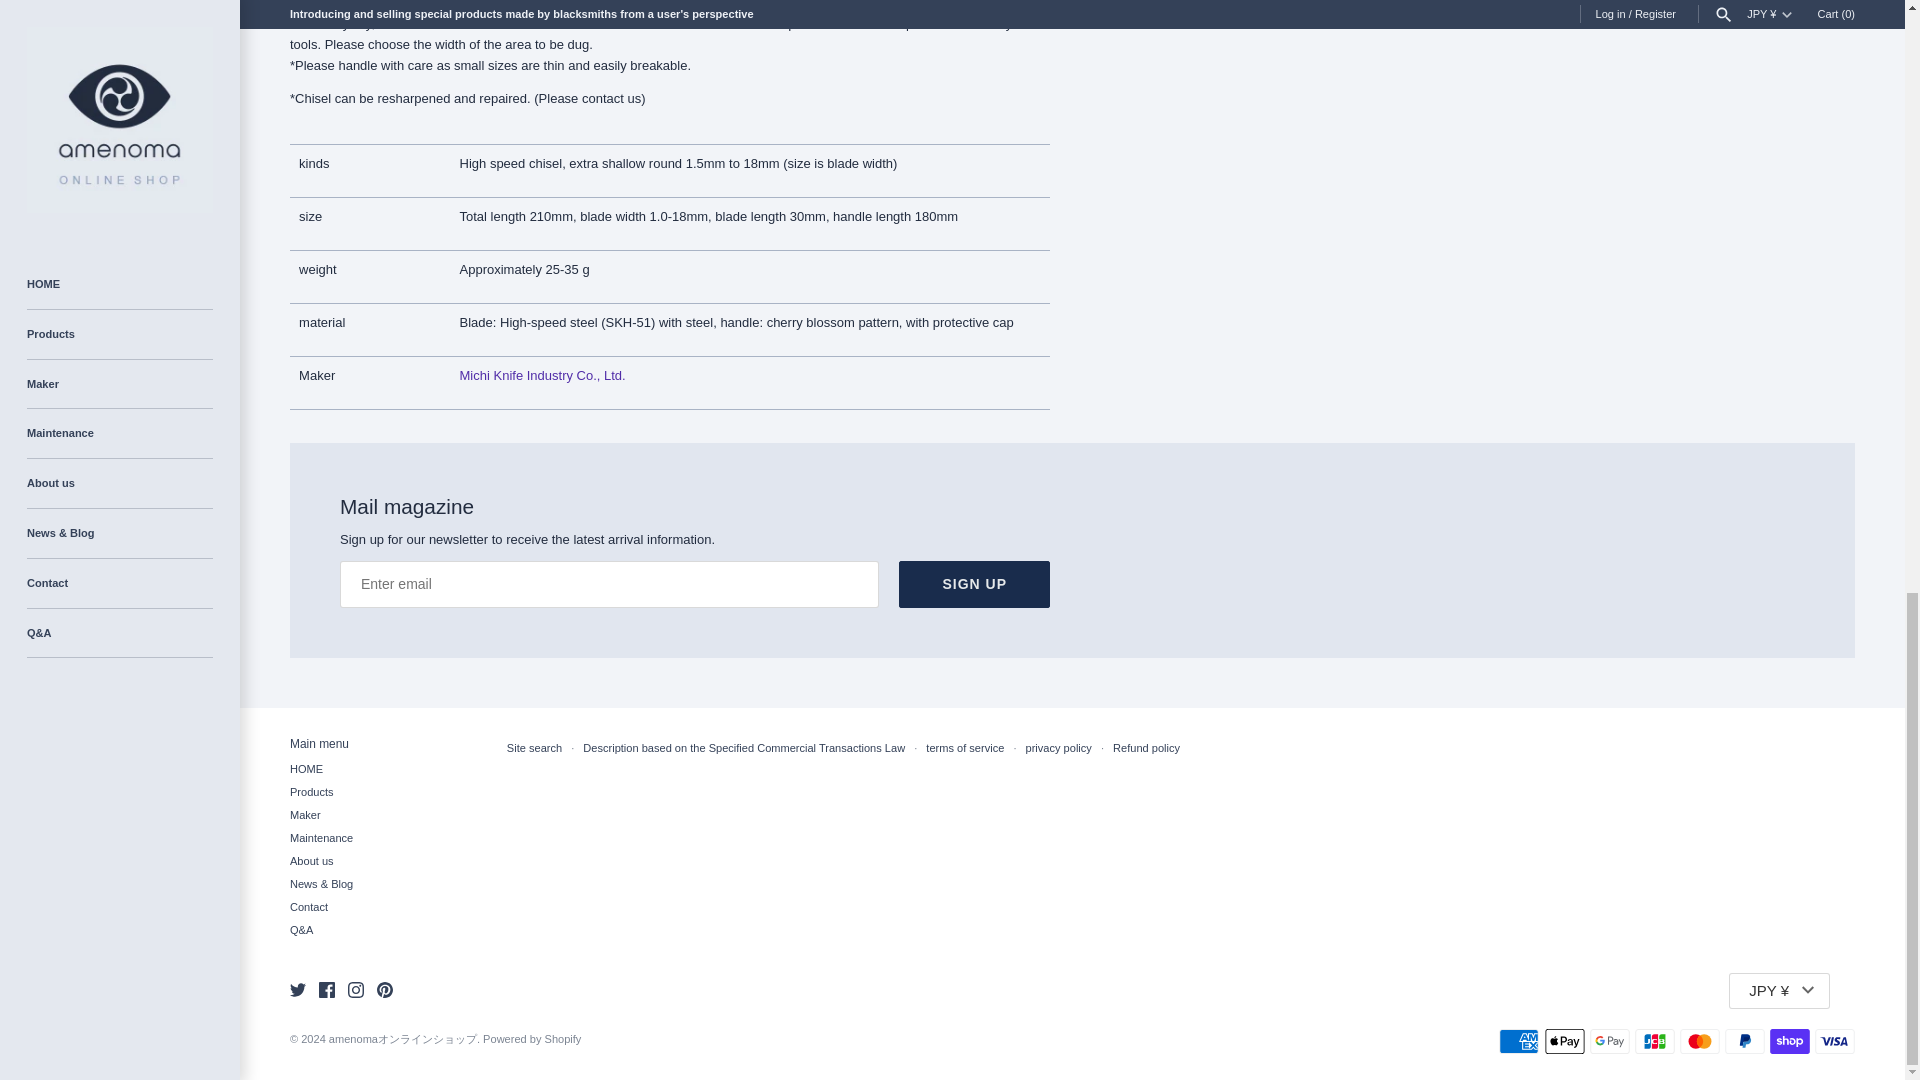 The width and height of the screenshot is (1920, 1080). Describe the element at coordinates (1700, 1042) in the screenshot. I see `Mastercard` at that location.